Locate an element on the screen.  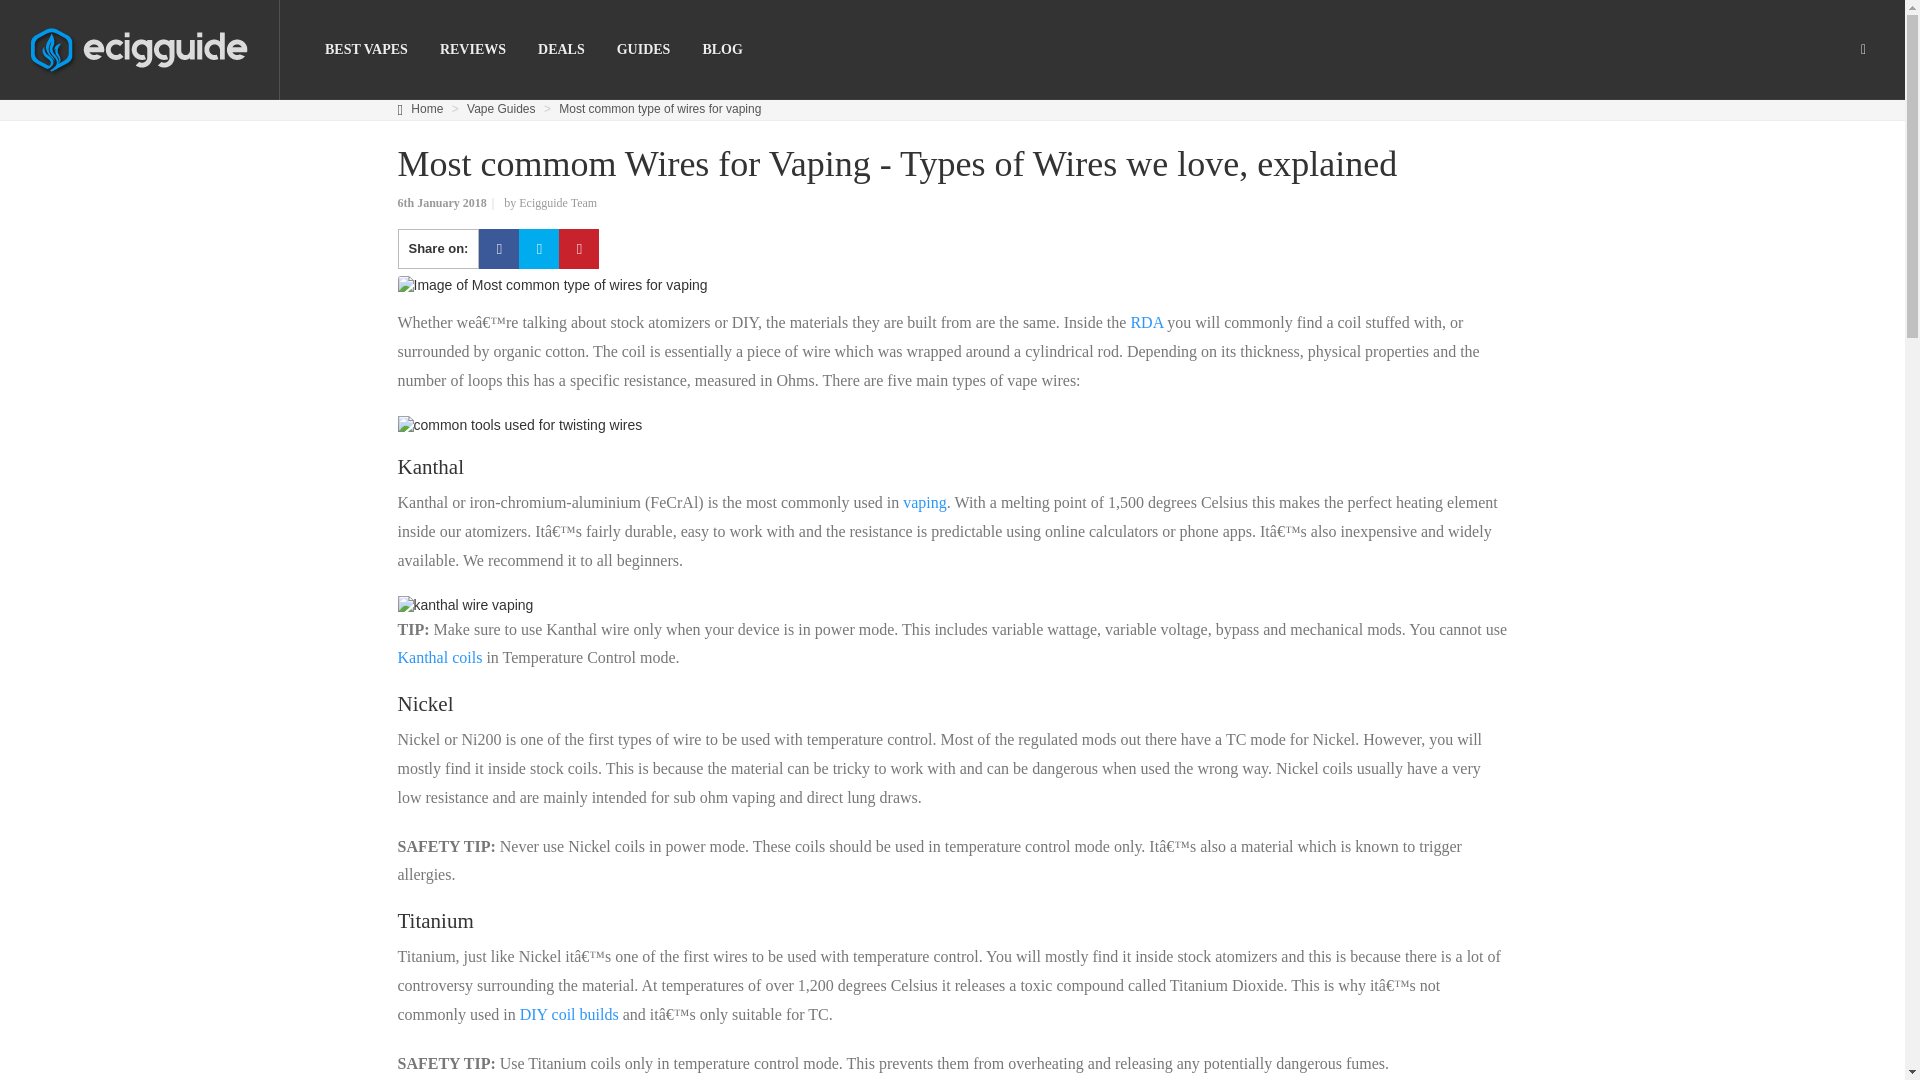
BEST VAPES is located at coordinates (366, 50).